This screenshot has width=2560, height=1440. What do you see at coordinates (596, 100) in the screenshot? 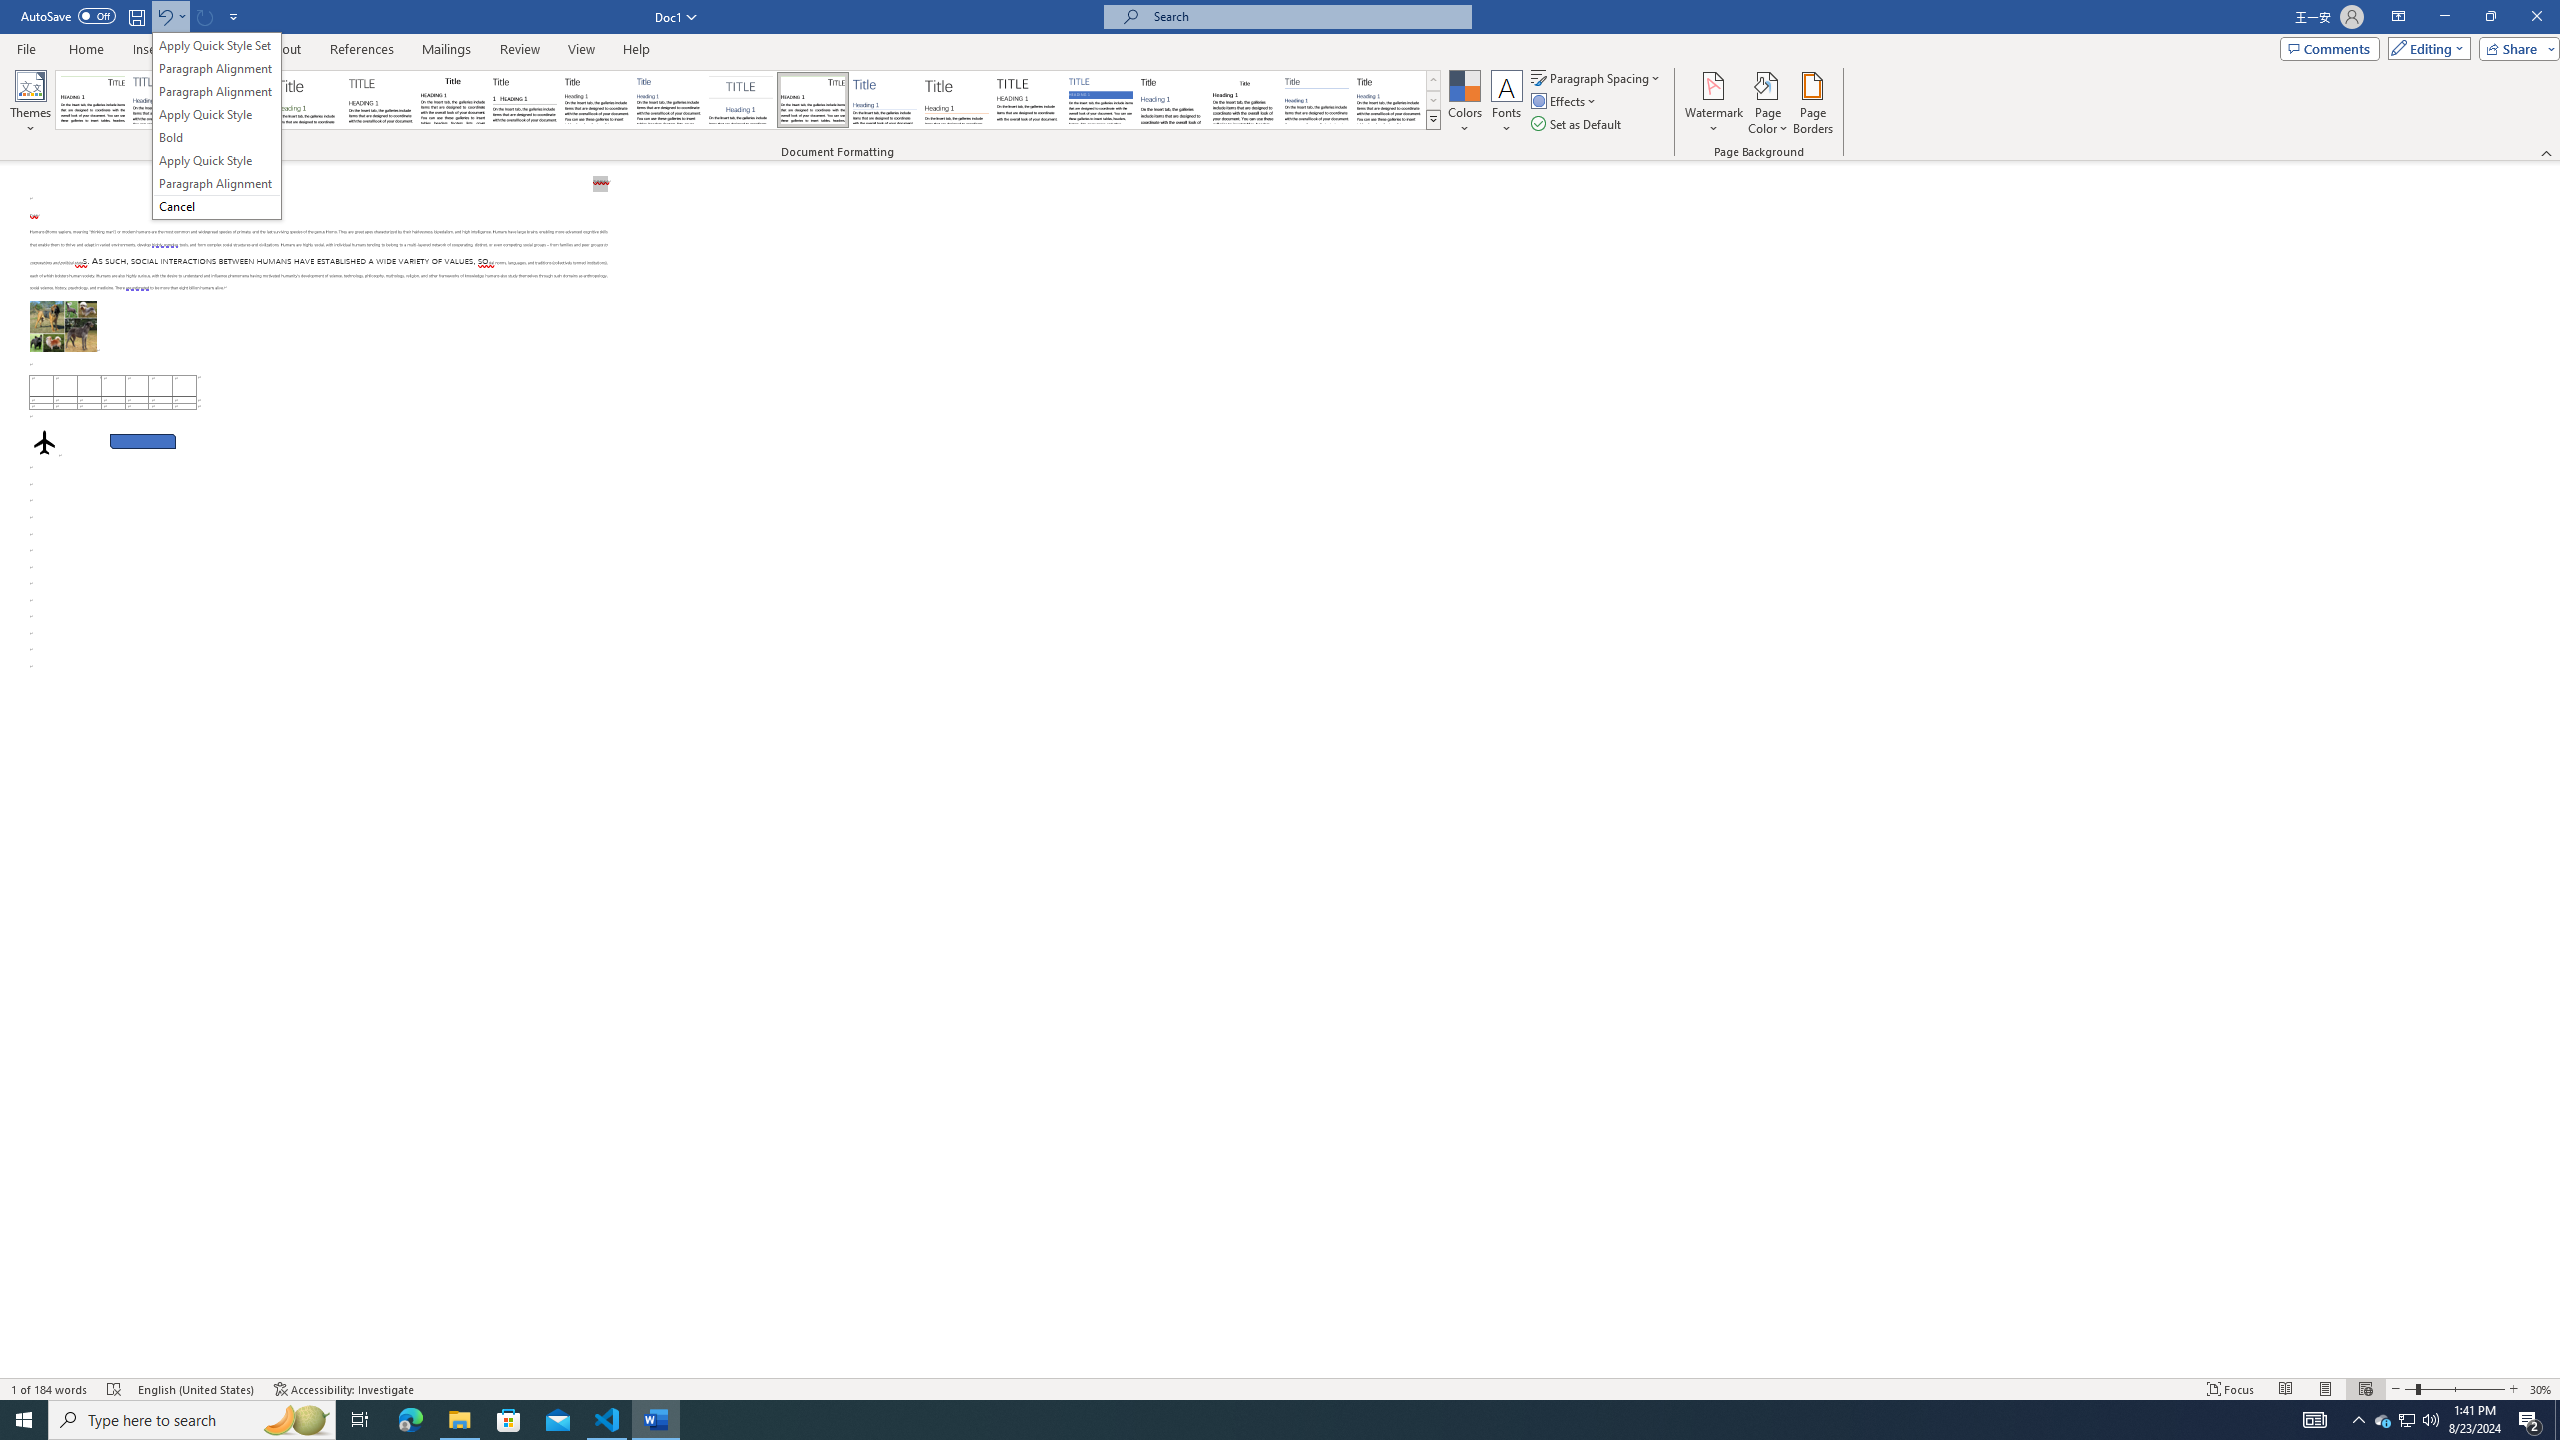
I see `Black & White (Word 2013)` at bounding box center [596, 100].